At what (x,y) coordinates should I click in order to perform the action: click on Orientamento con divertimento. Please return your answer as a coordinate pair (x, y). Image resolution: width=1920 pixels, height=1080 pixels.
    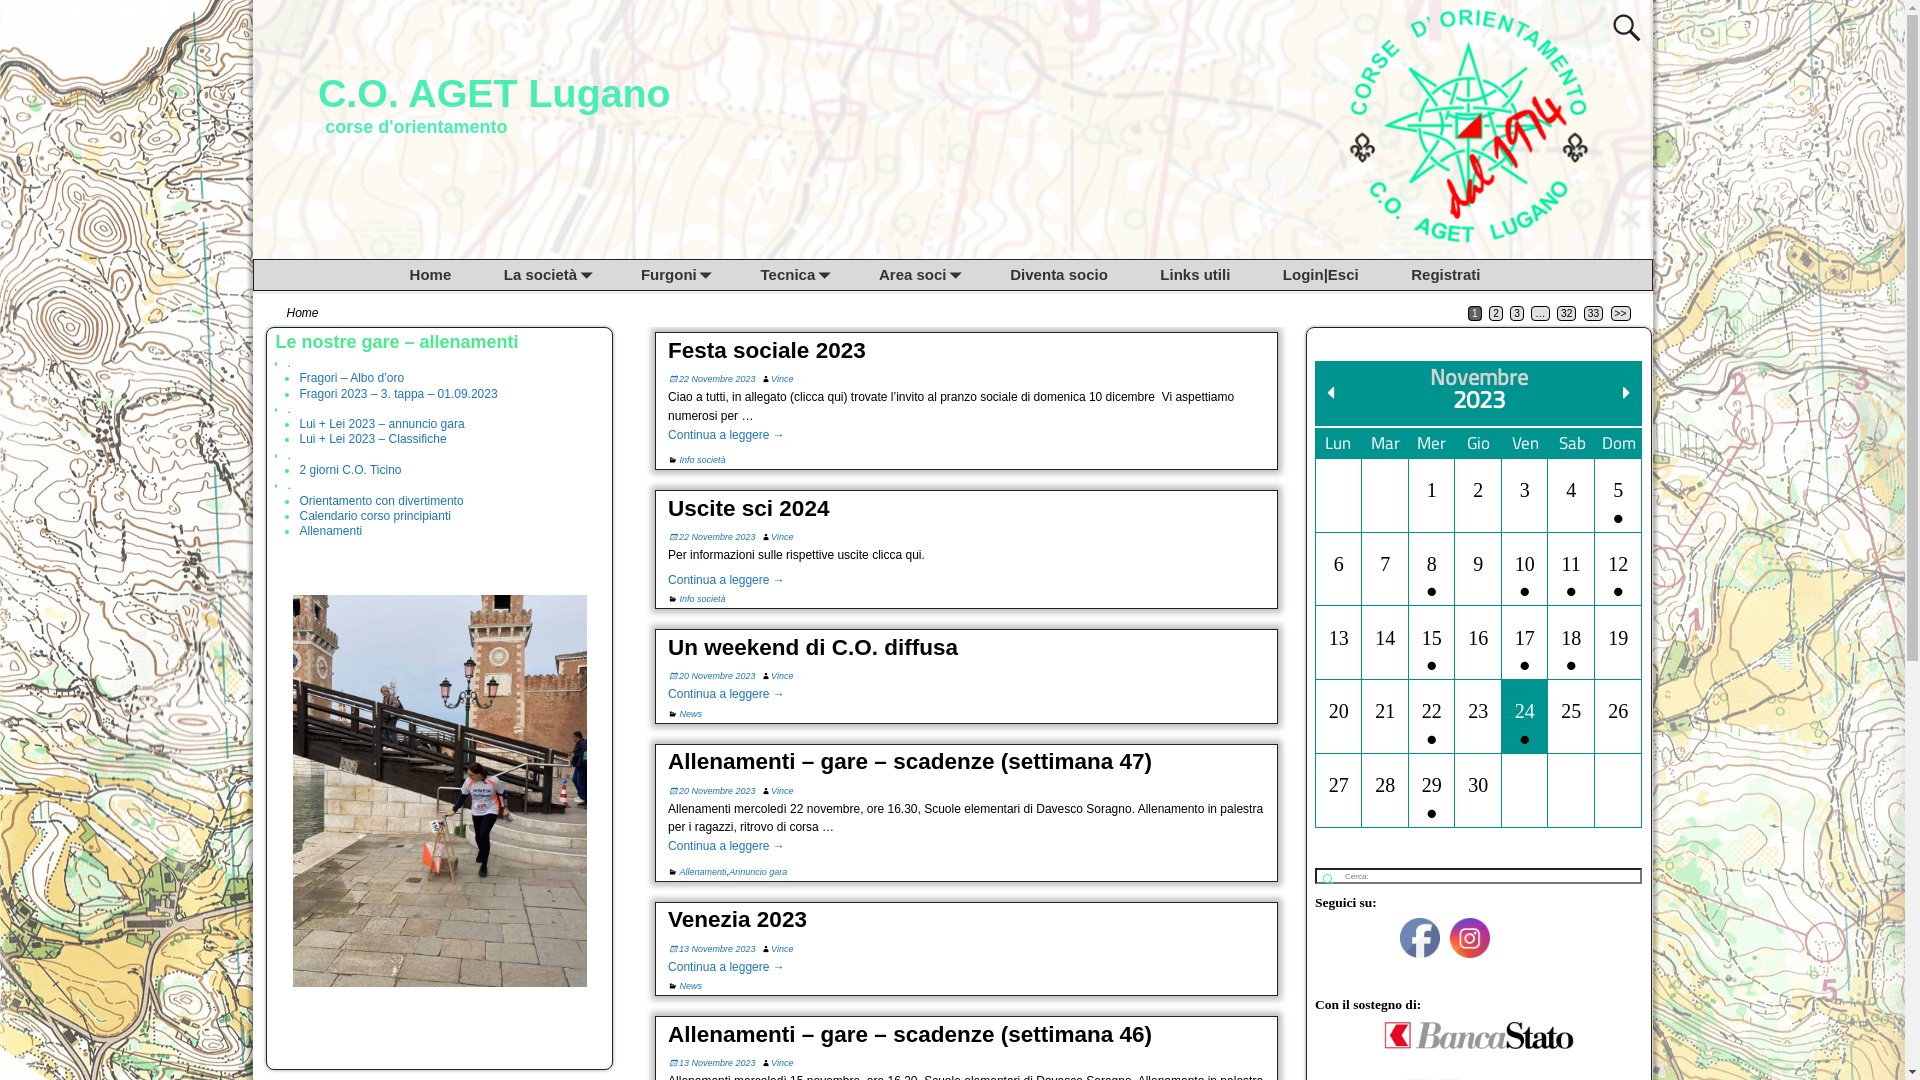
    Looking at the image, I should click on (381, 501).